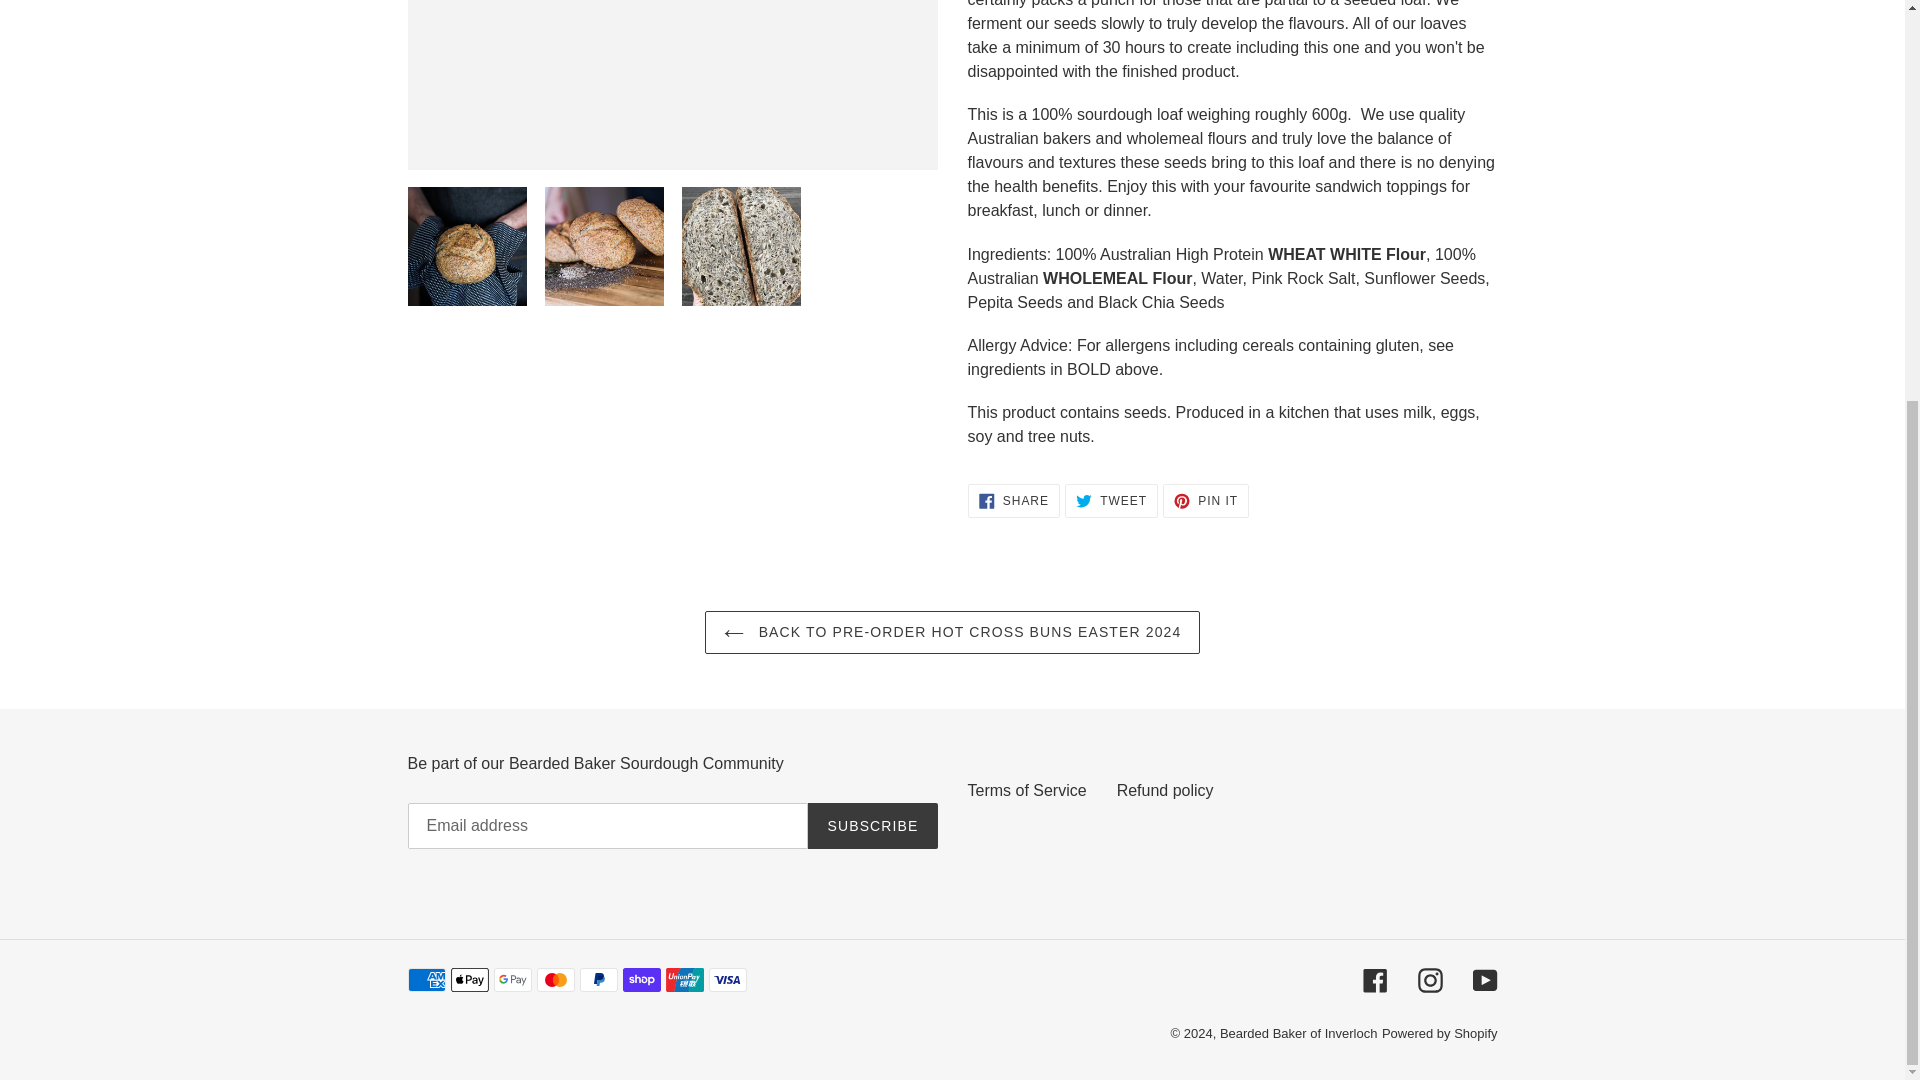 The image size is (1920, 1080). I want to click on Instagram, so click(1013, 500).